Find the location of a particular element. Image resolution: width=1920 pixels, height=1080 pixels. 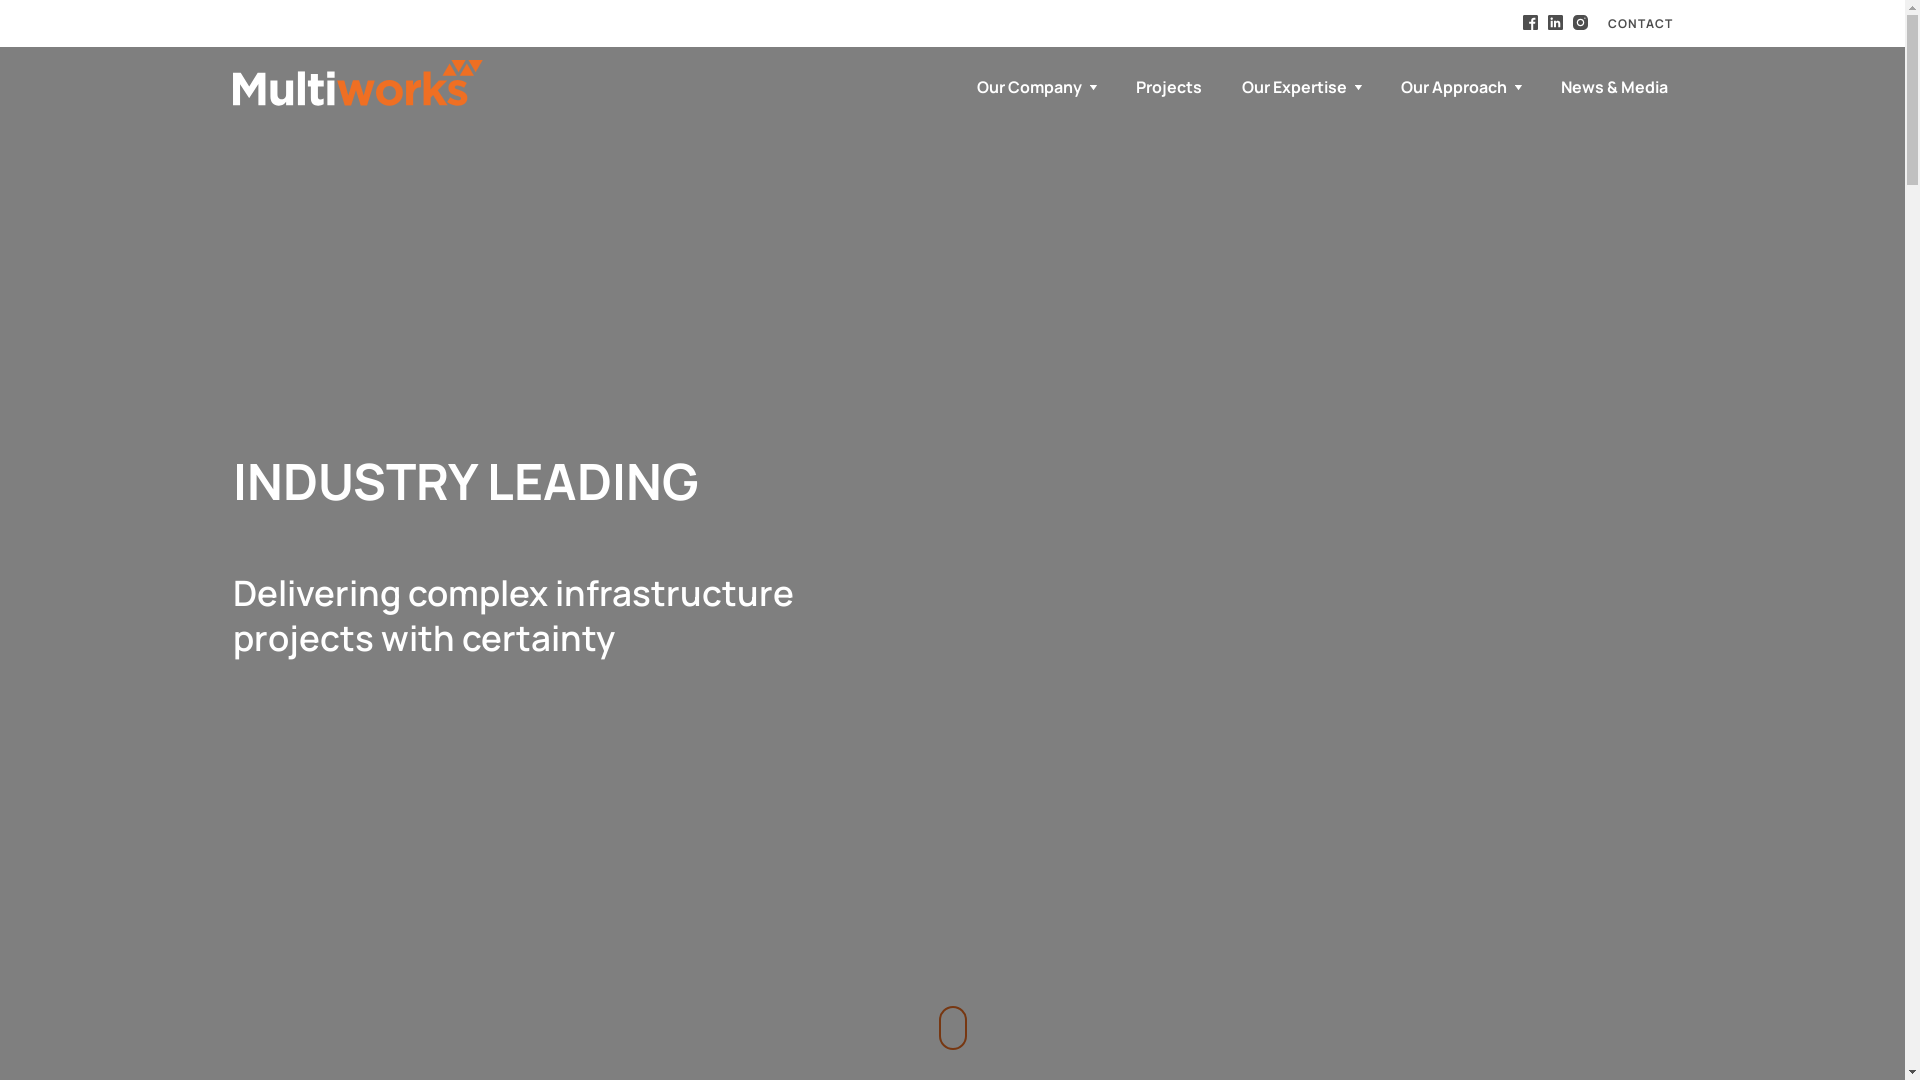

Water is located at coordinates (217, 699).